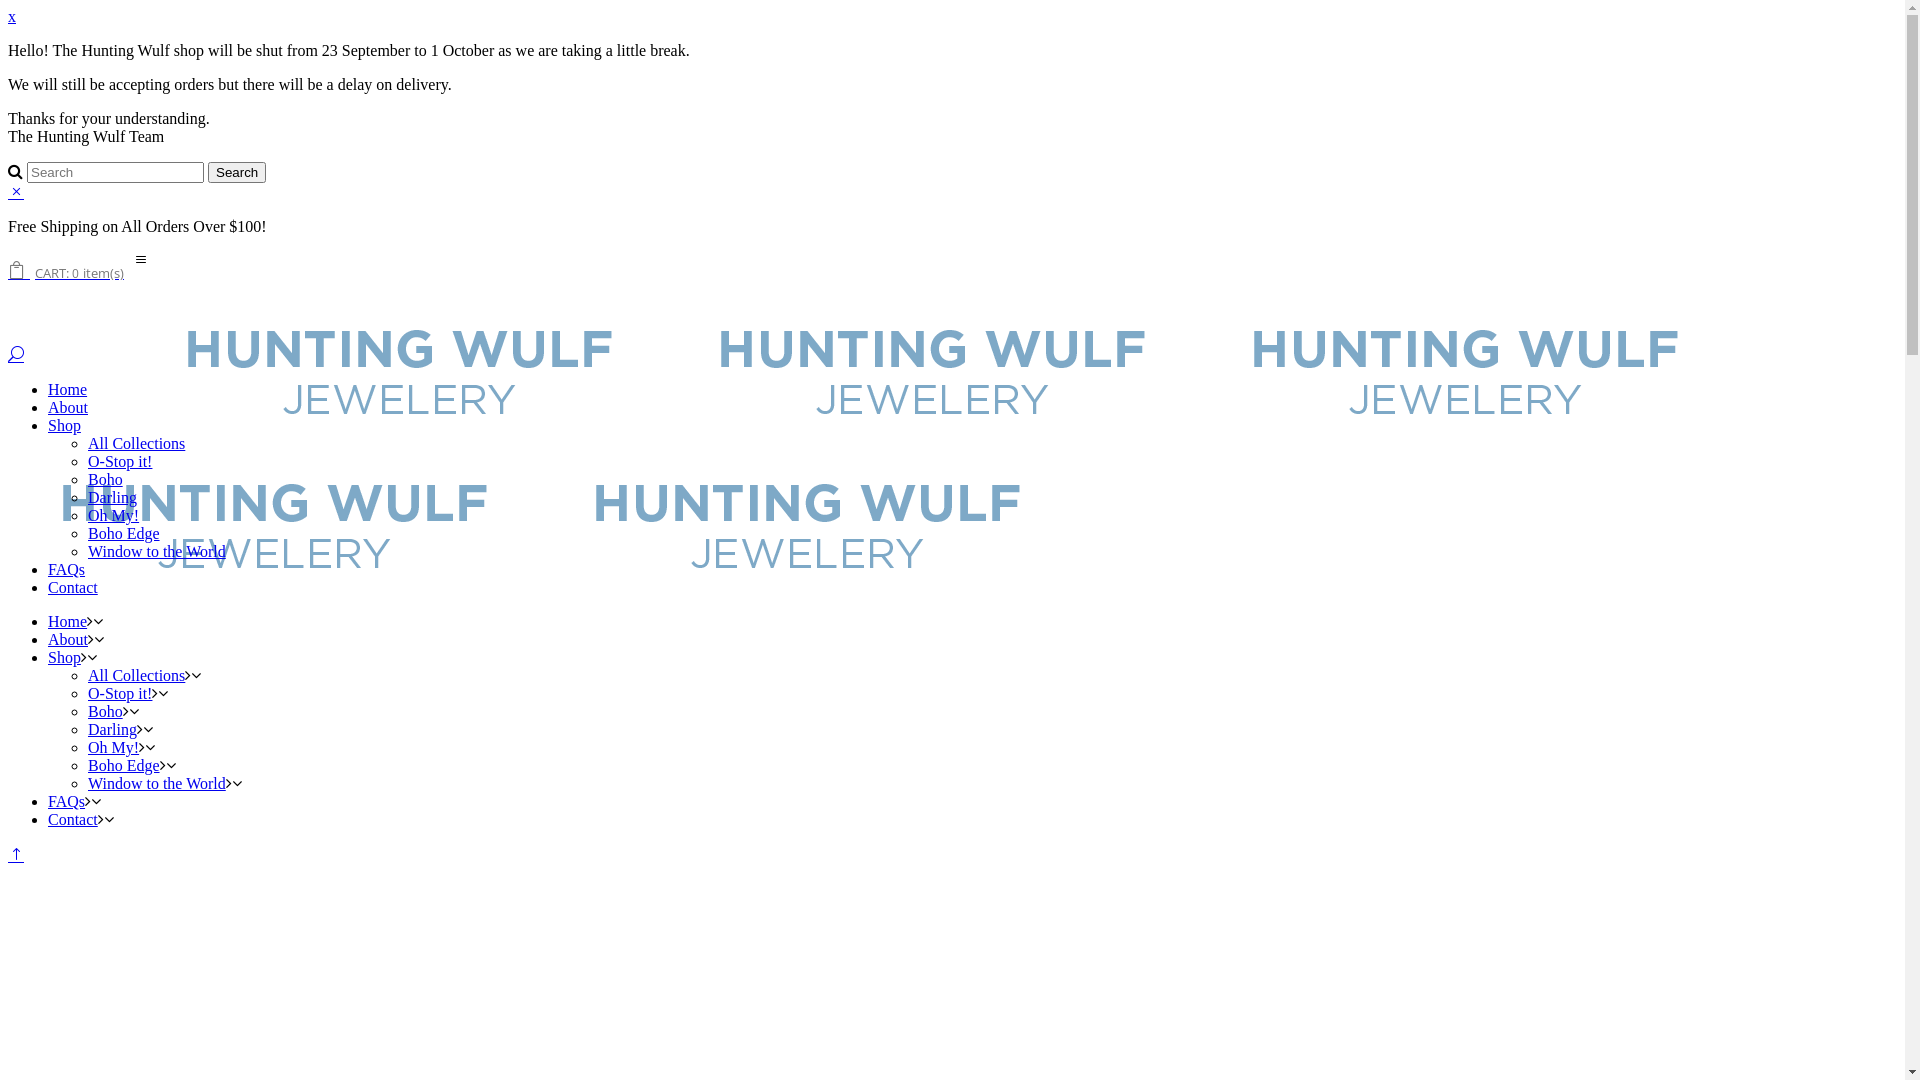  What do you see at coordinates (66, 570) in the screenshot?
I see `FAQs` at bounding box center [66, 570].